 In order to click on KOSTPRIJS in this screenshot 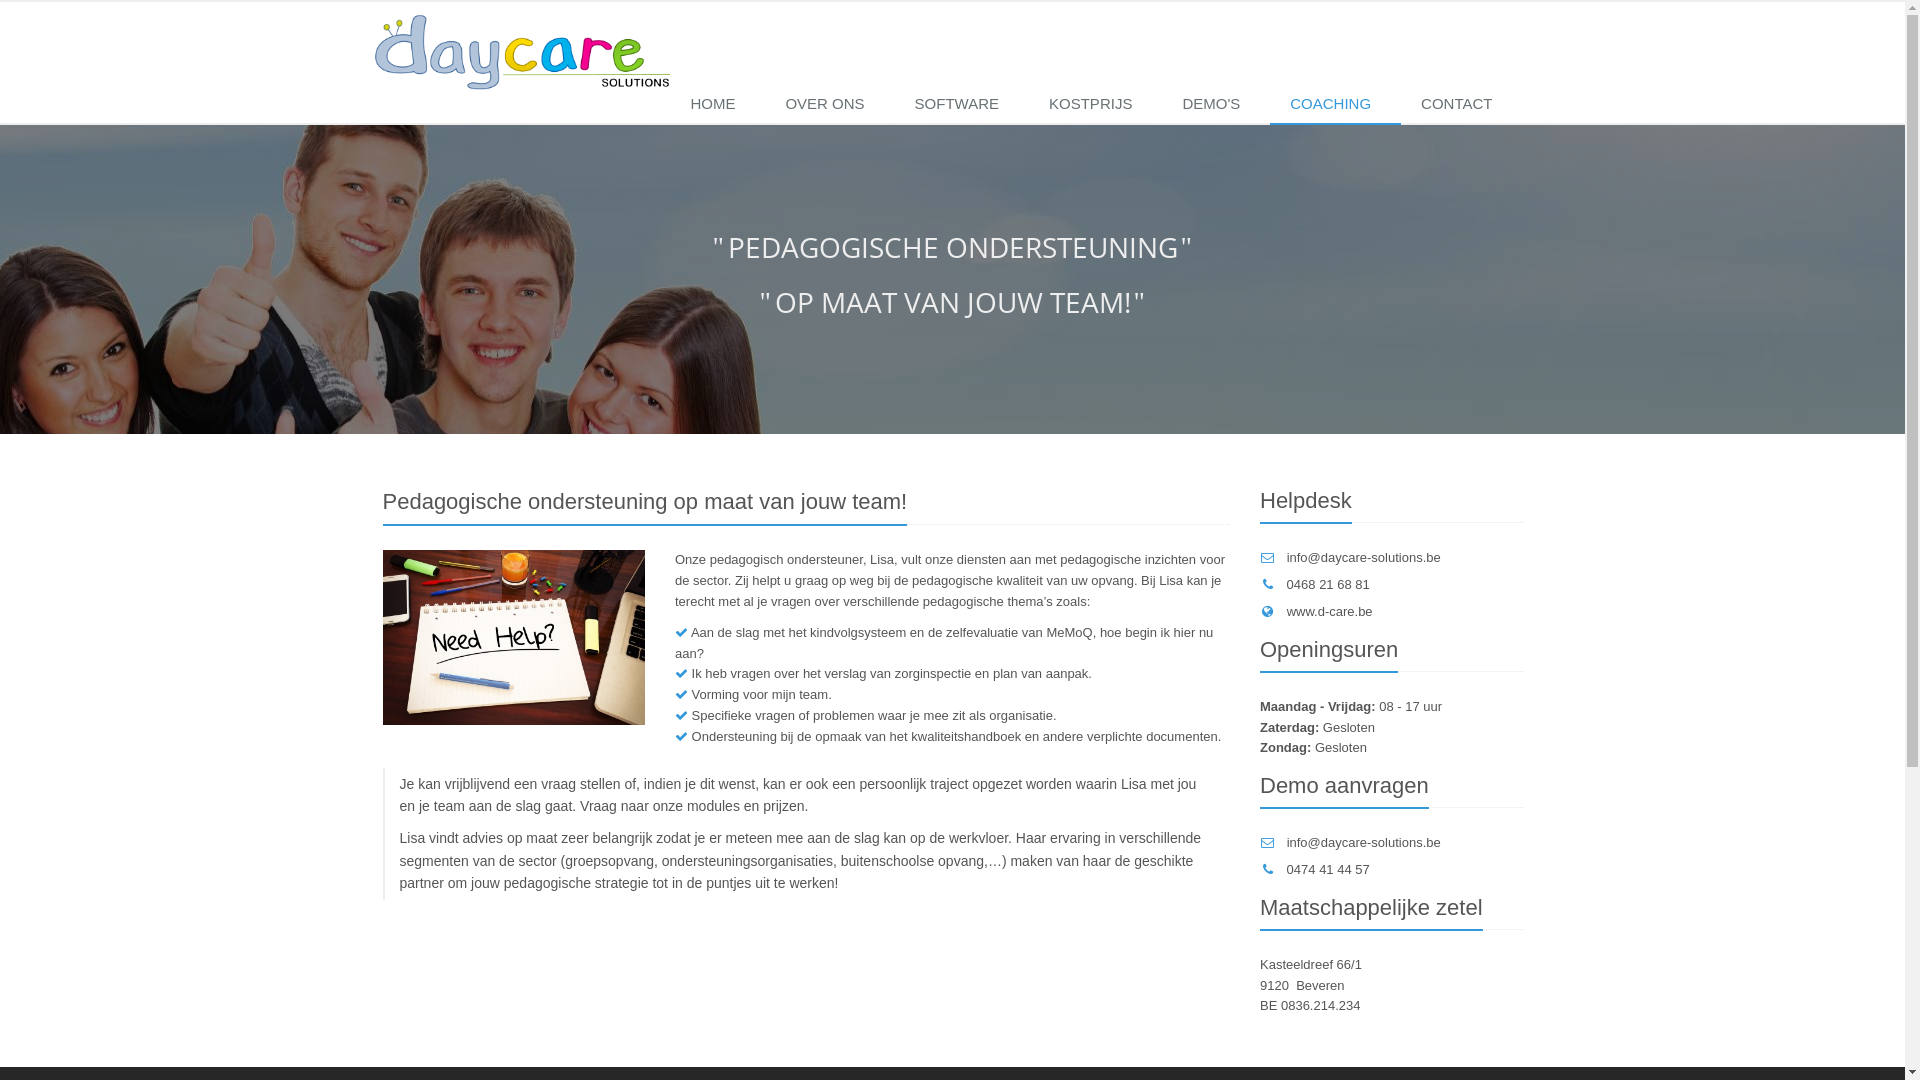, I will do `click(1096, 105)`.